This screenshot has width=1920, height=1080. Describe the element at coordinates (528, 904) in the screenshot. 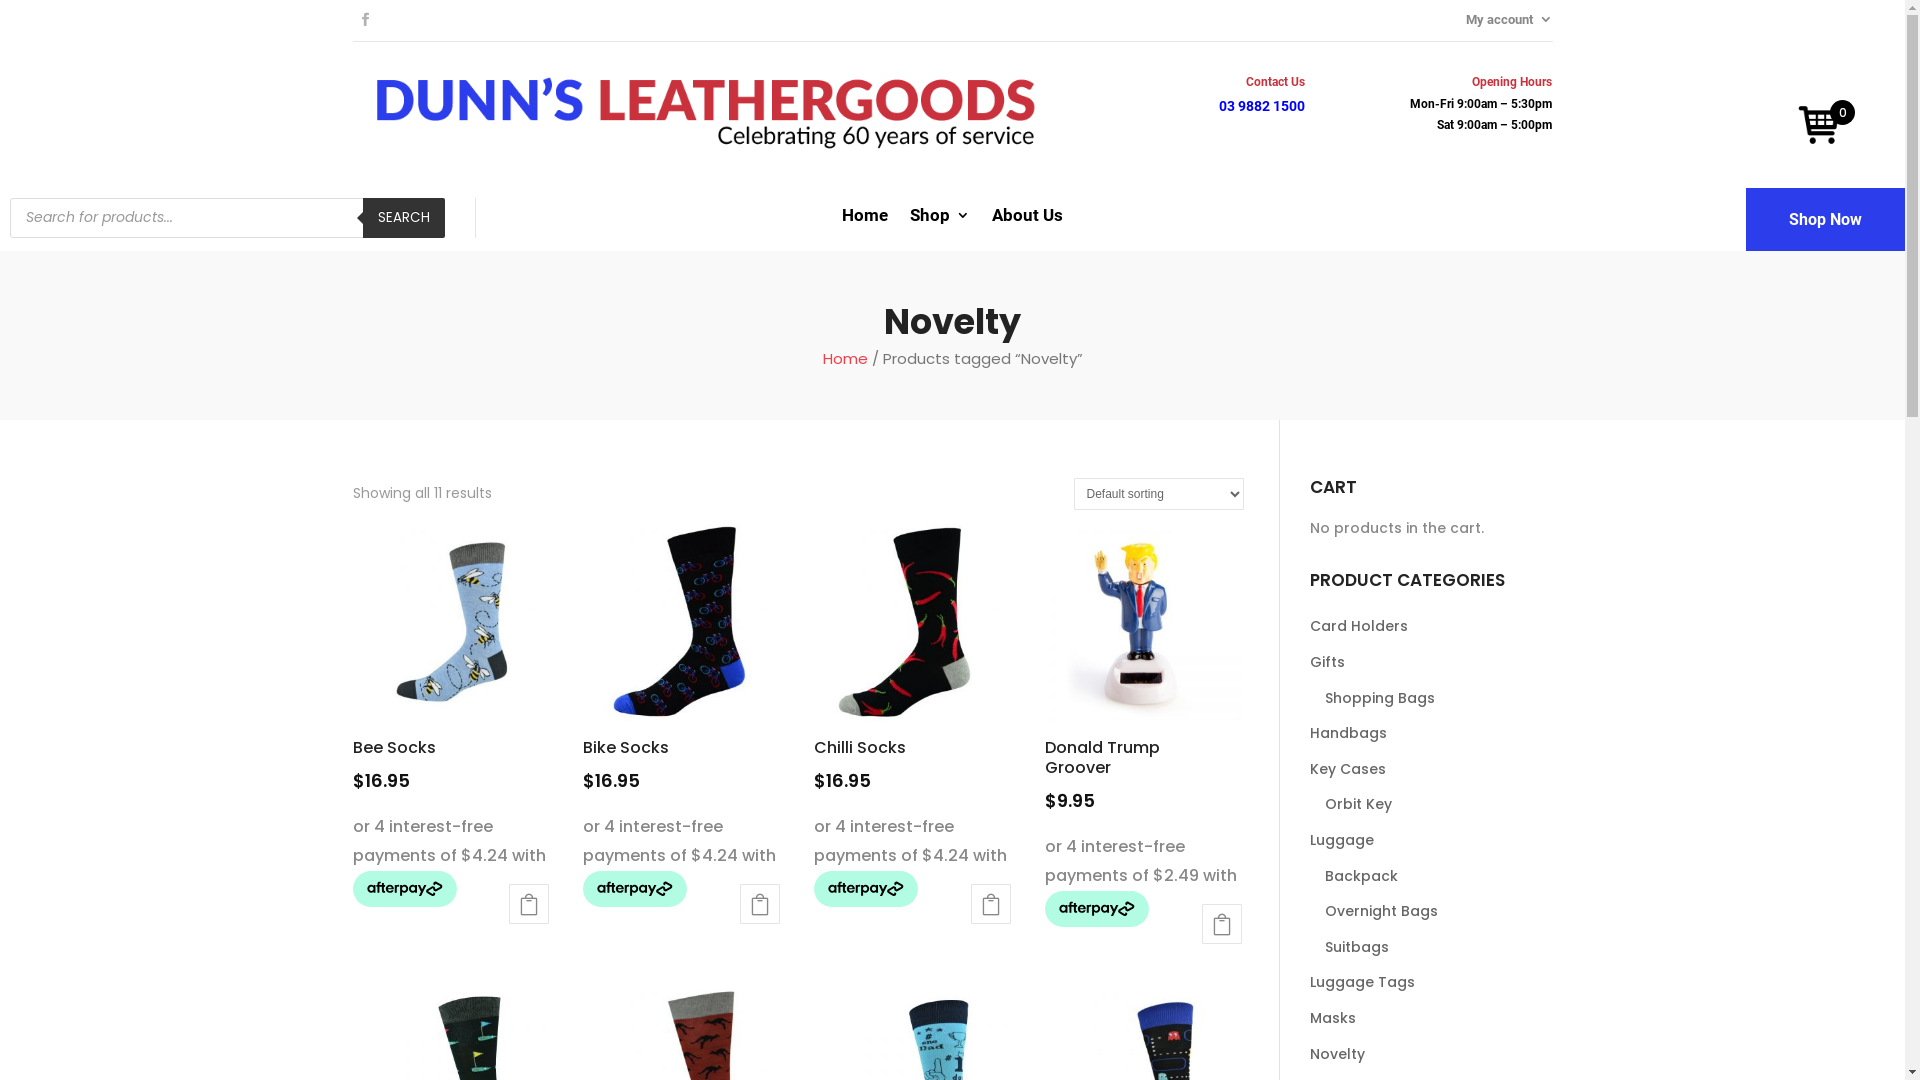

I see `Select options` at that location.